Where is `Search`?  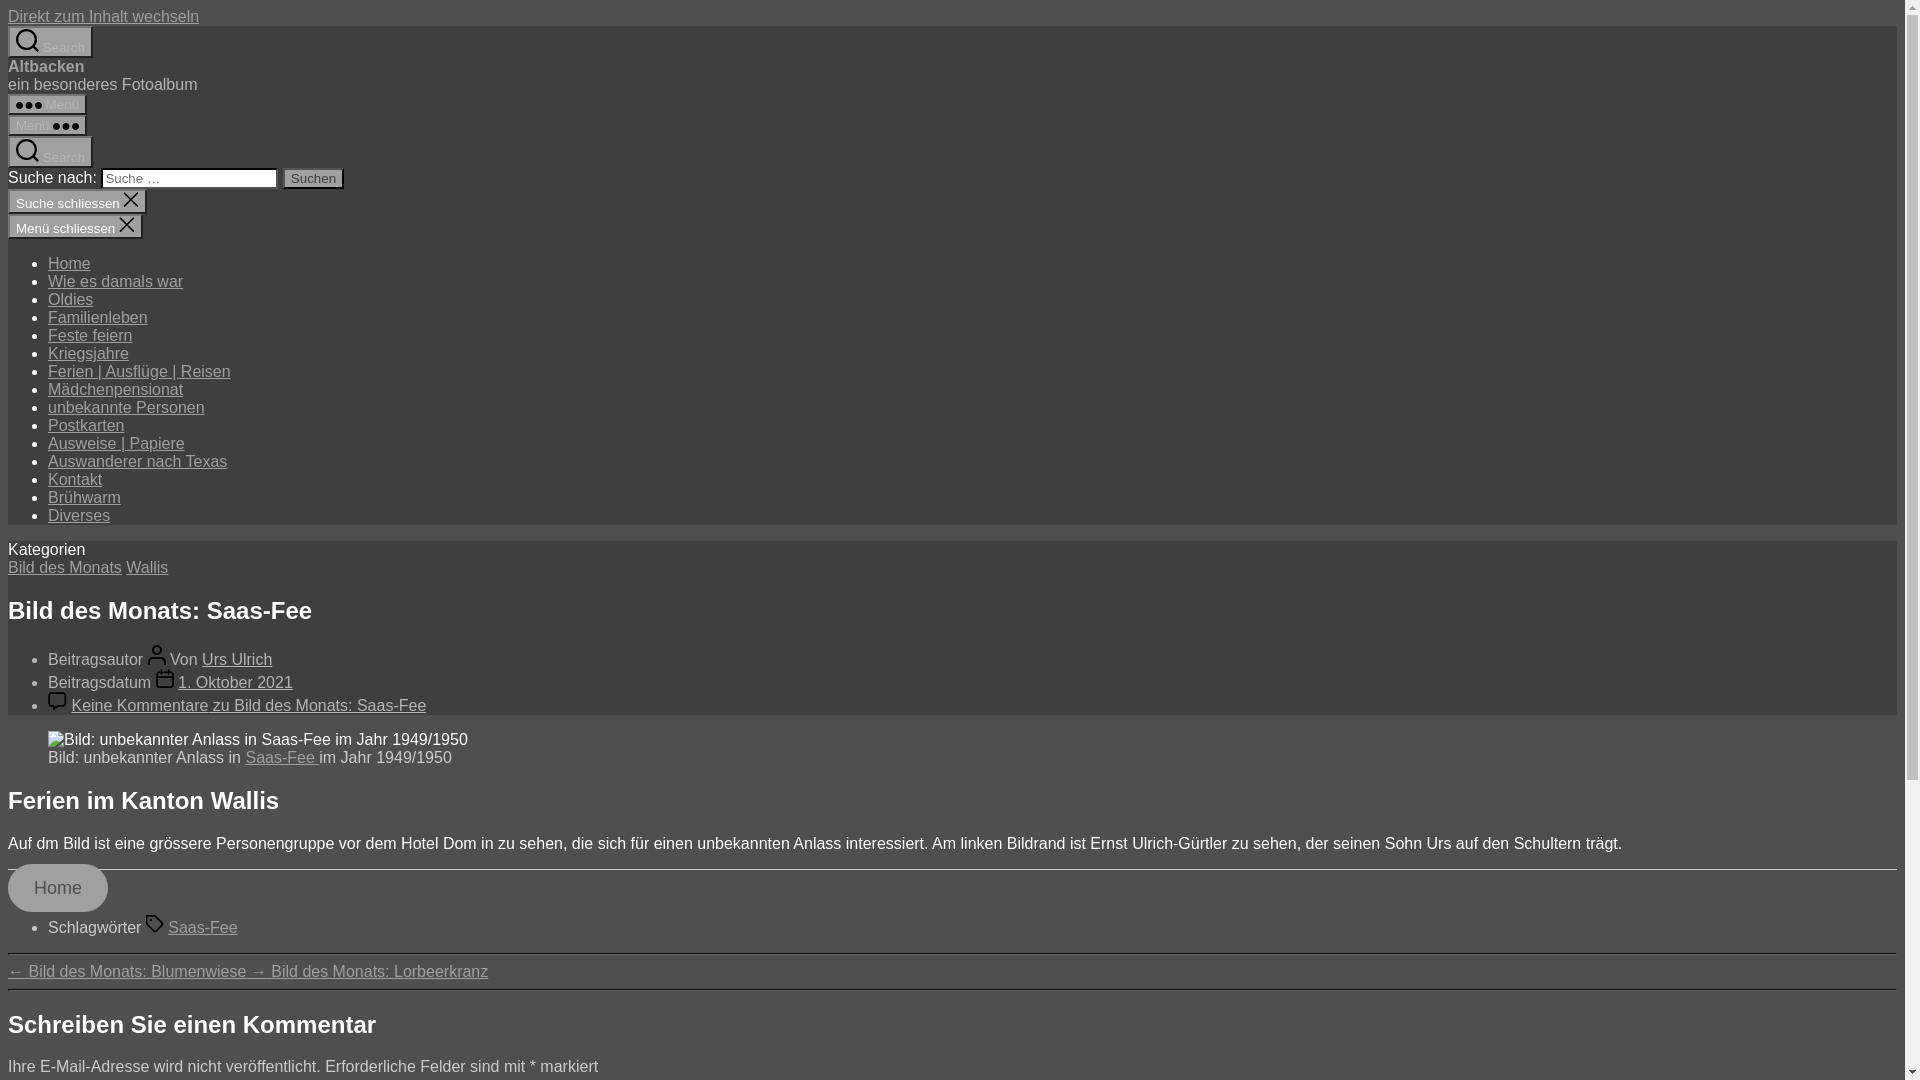 Search is located at coordinates (50, 152).